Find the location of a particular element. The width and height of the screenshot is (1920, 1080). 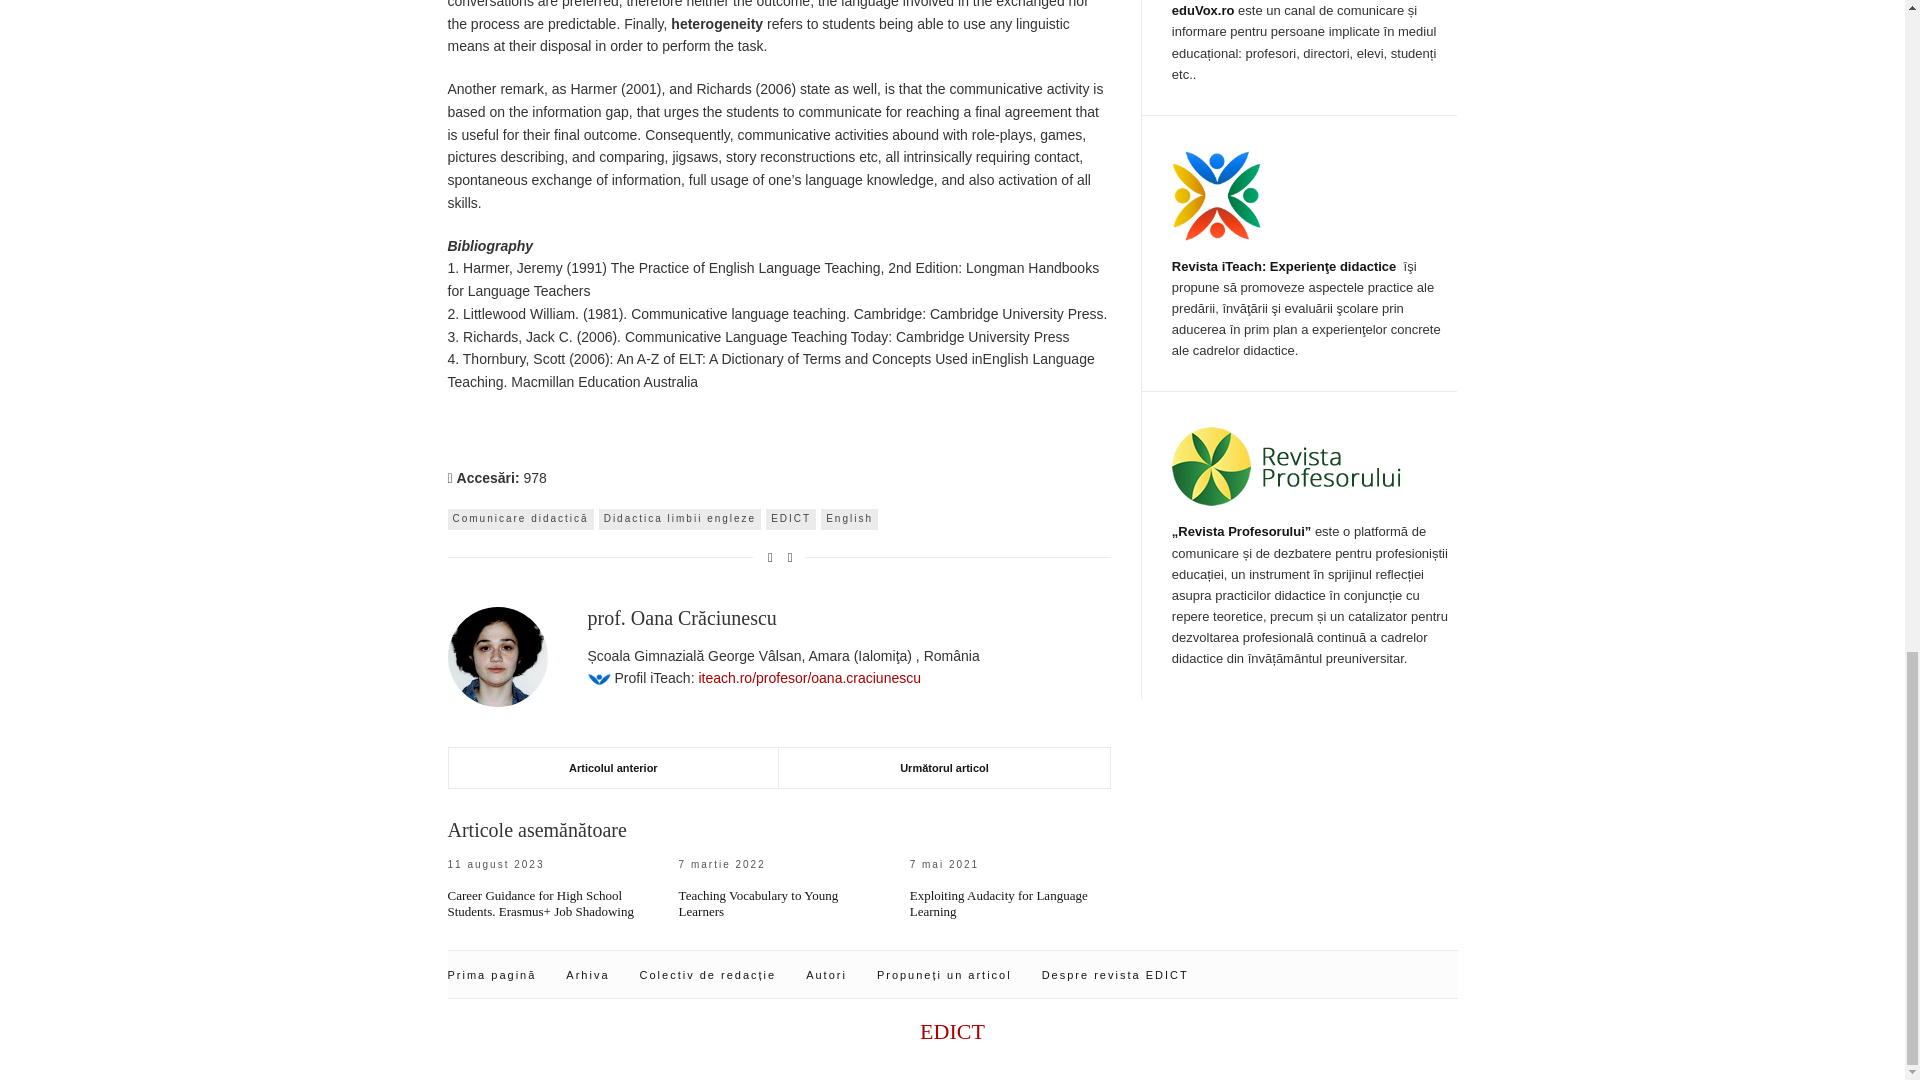

Revista Profesorului is located at coordinates (1286, 466).